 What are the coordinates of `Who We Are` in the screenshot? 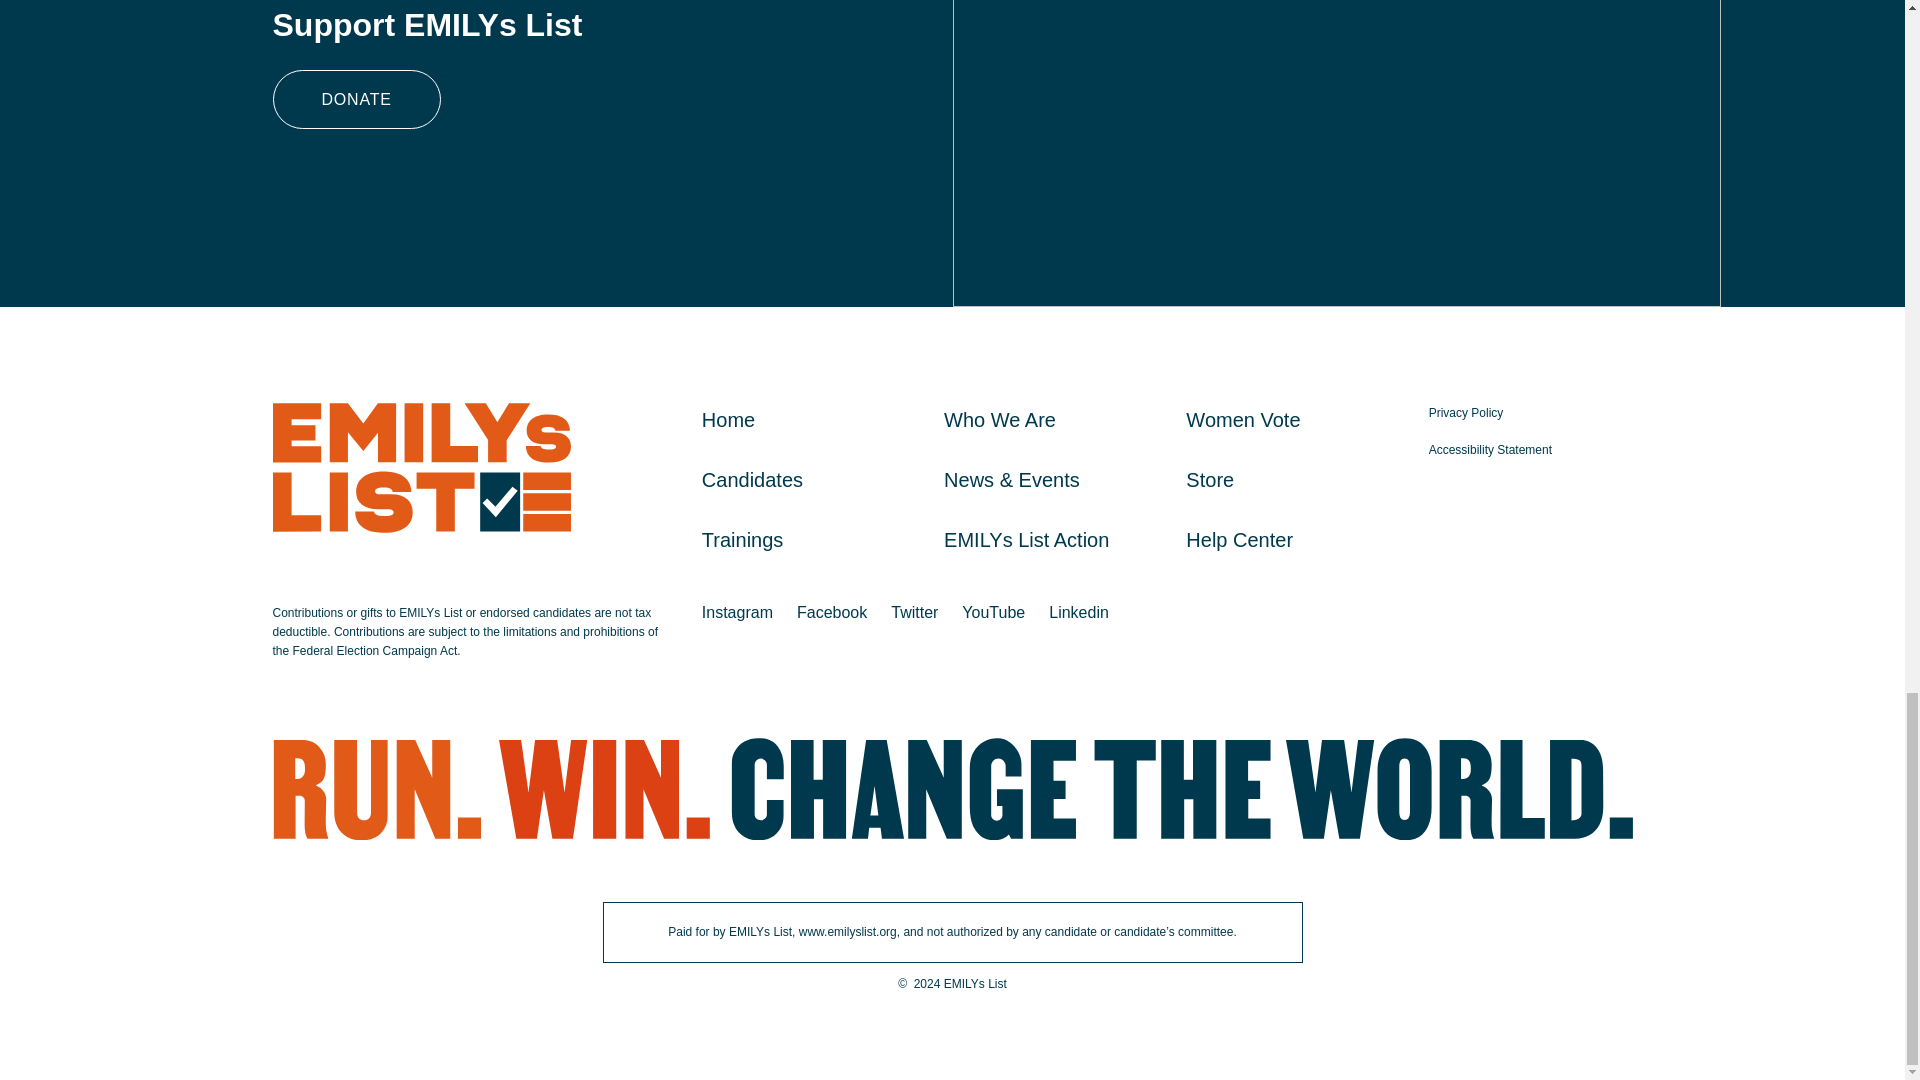 It's located at (1000, 420).